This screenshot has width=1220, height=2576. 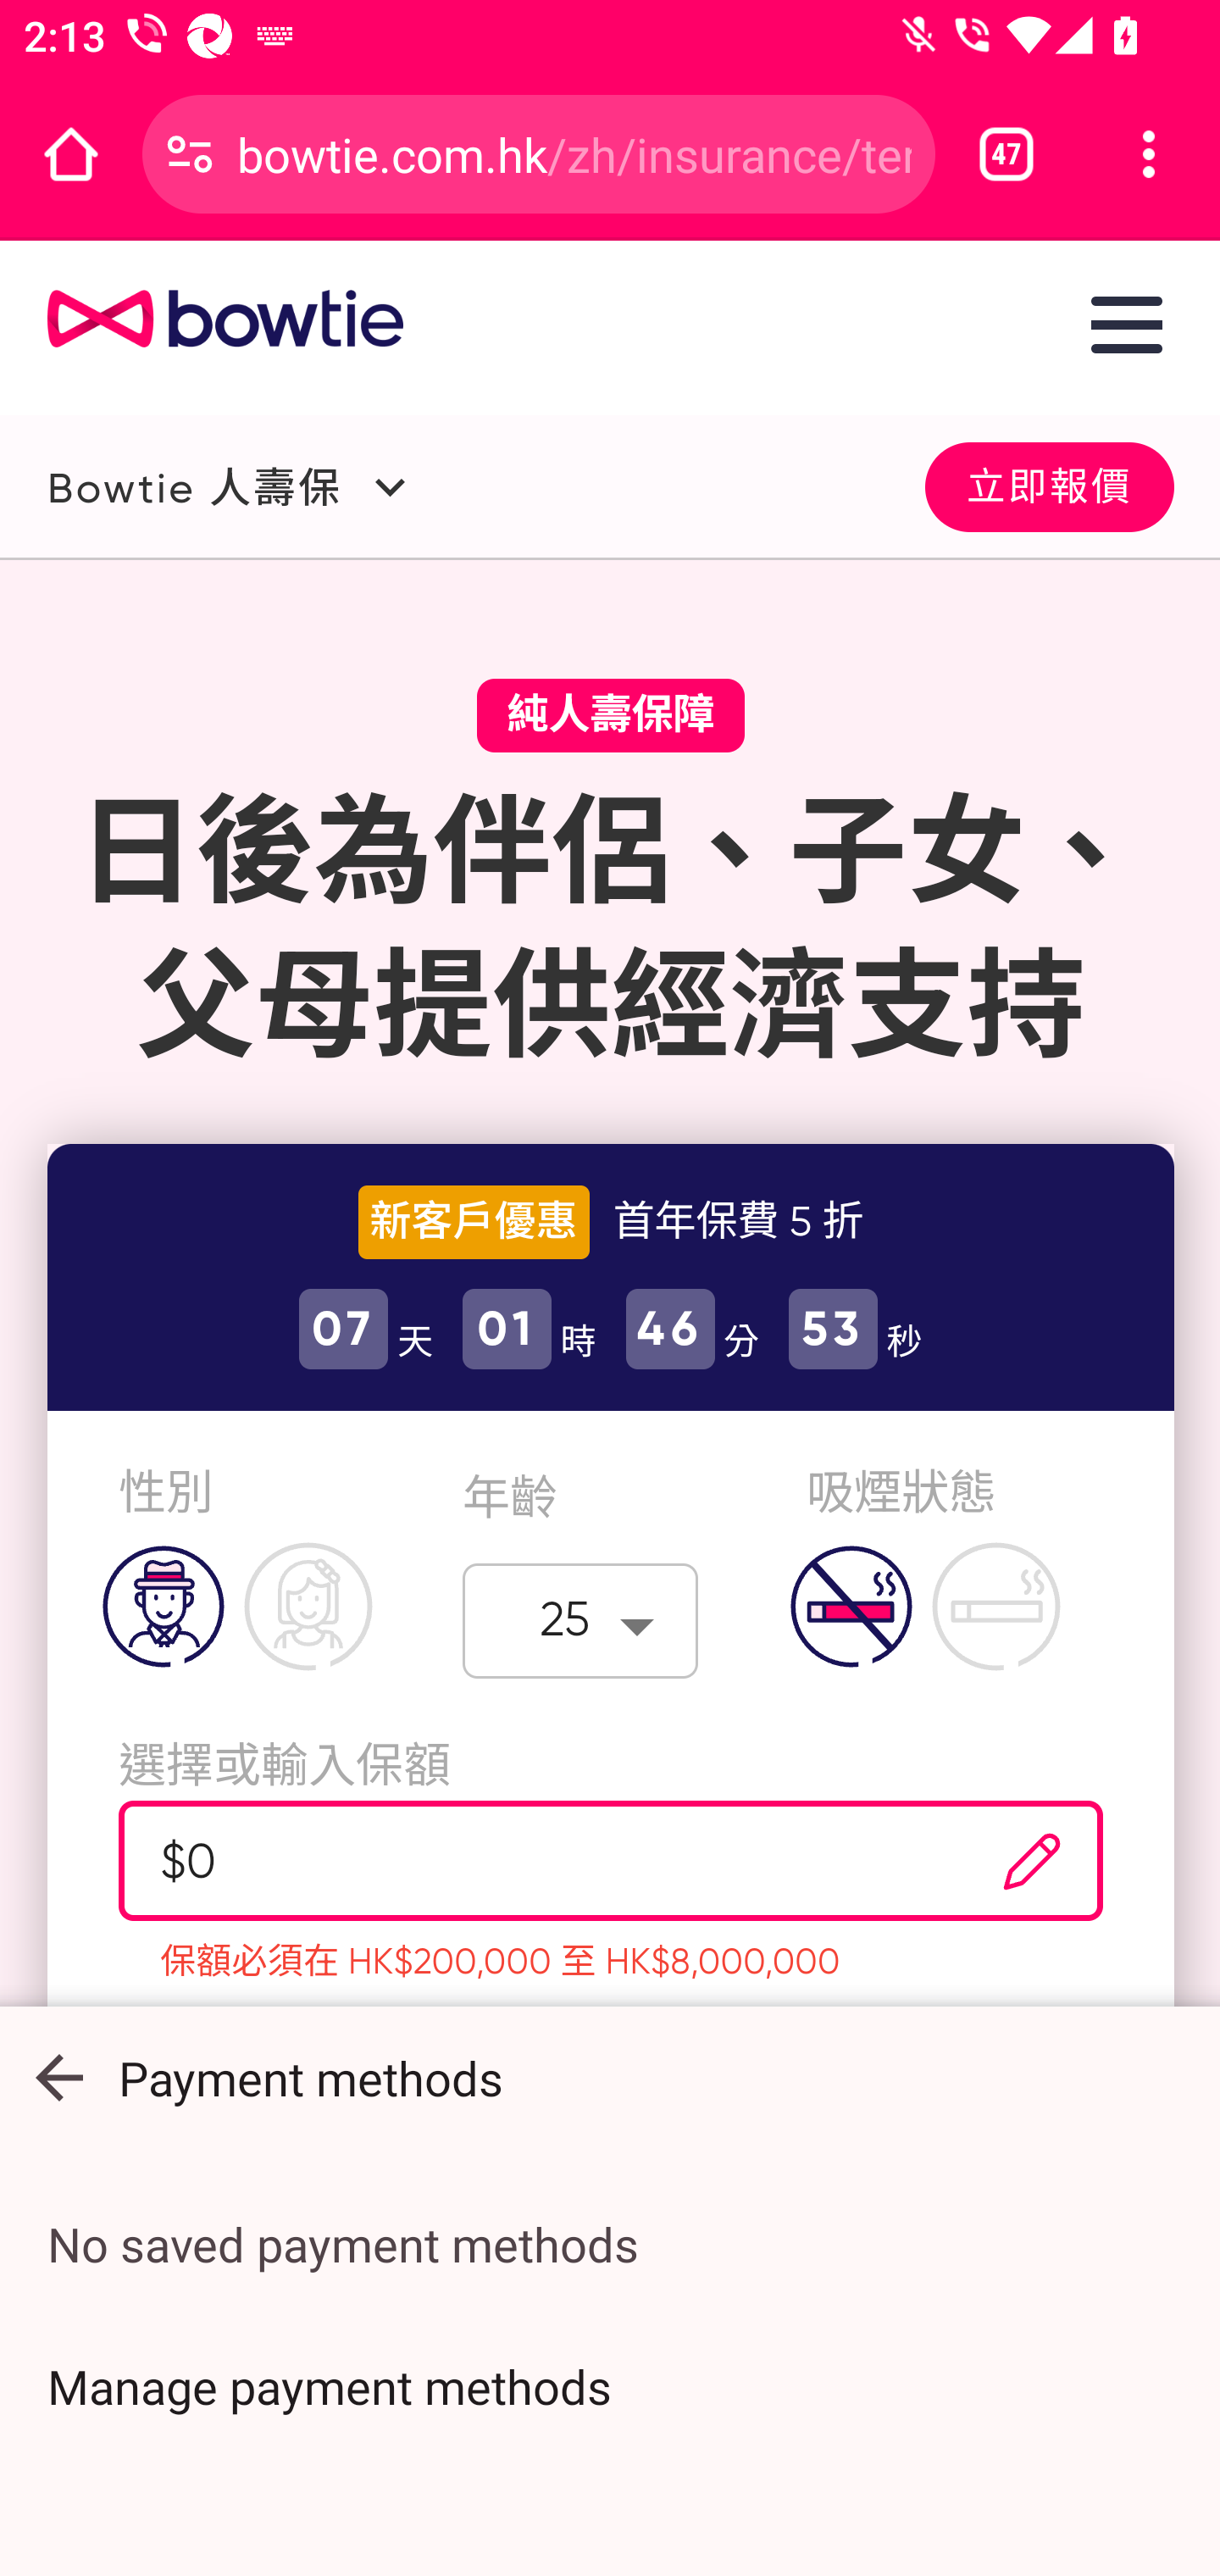 What do you see at coordinates (190, 154) in the screenshot?
I see `Connection is secure` at bounding box center [190, 154].